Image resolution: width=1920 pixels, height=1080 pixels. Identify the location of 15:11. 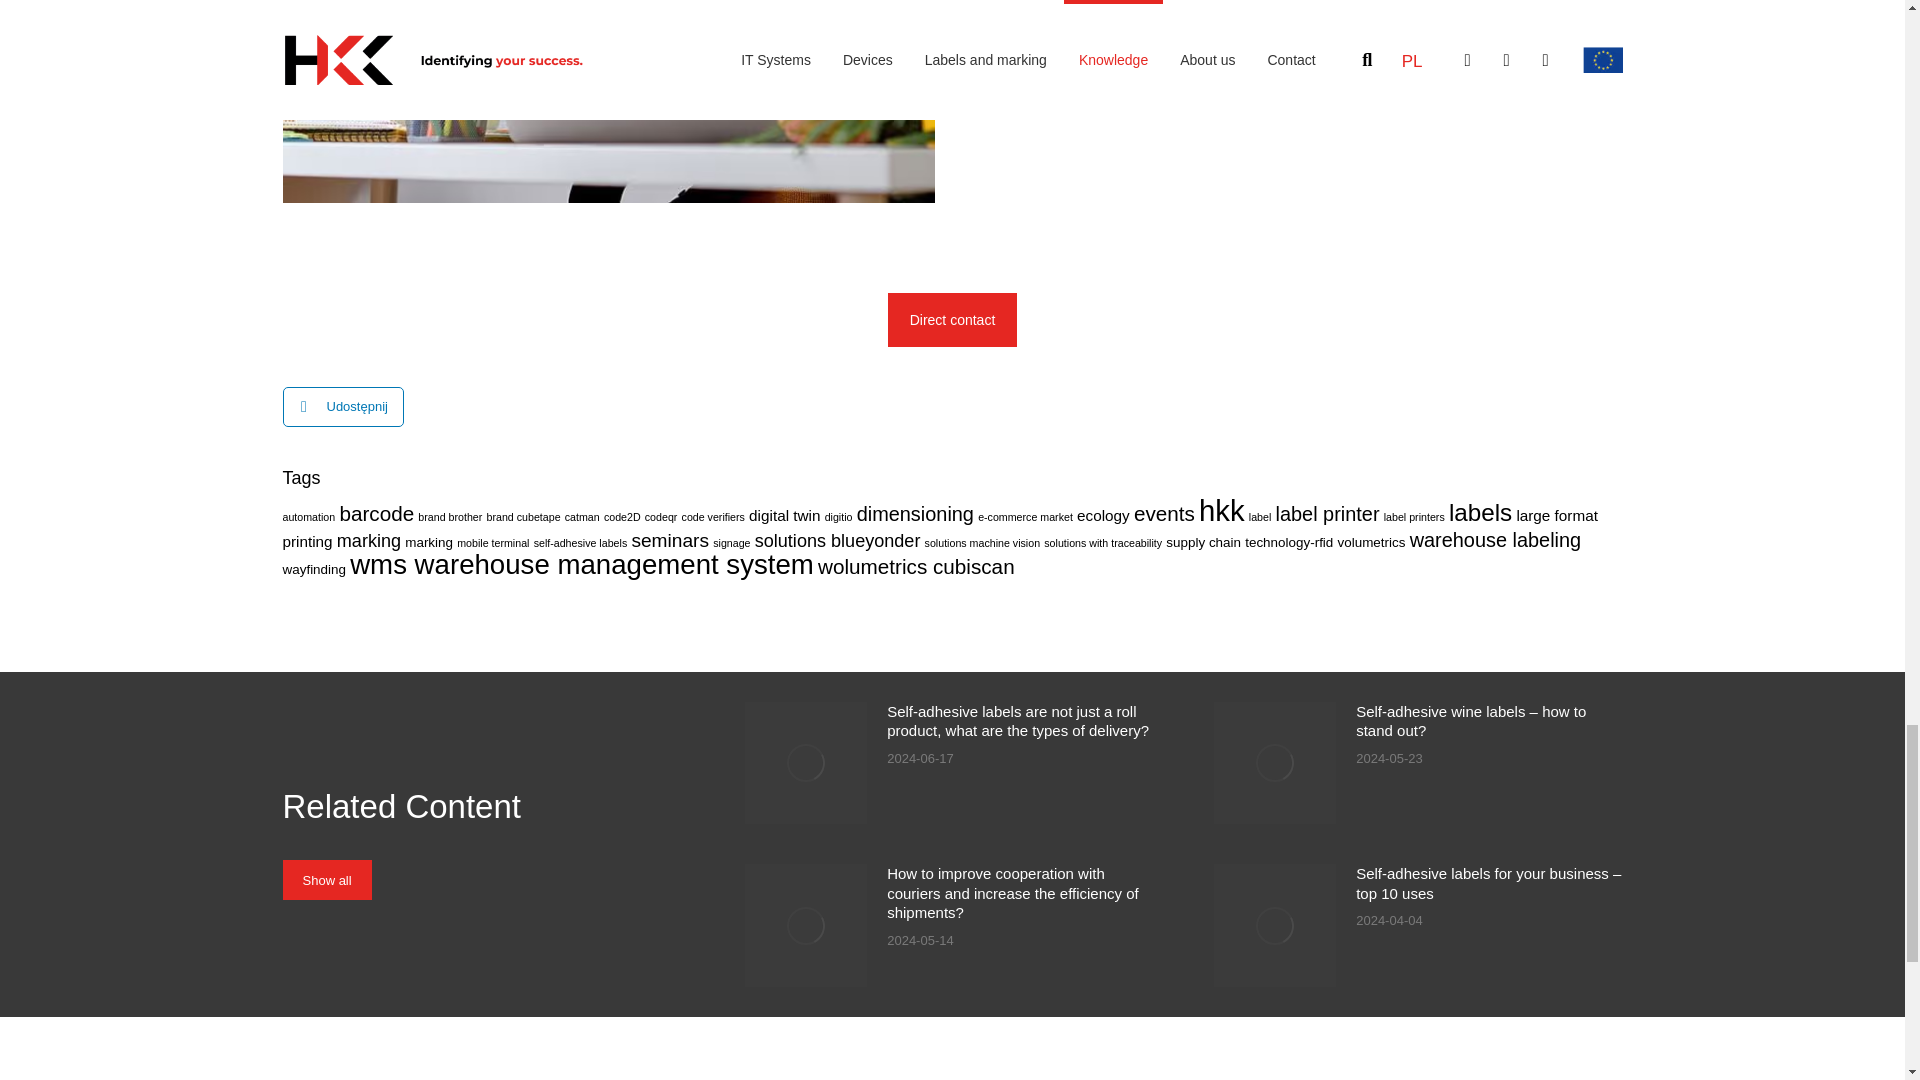
(1388, 758).